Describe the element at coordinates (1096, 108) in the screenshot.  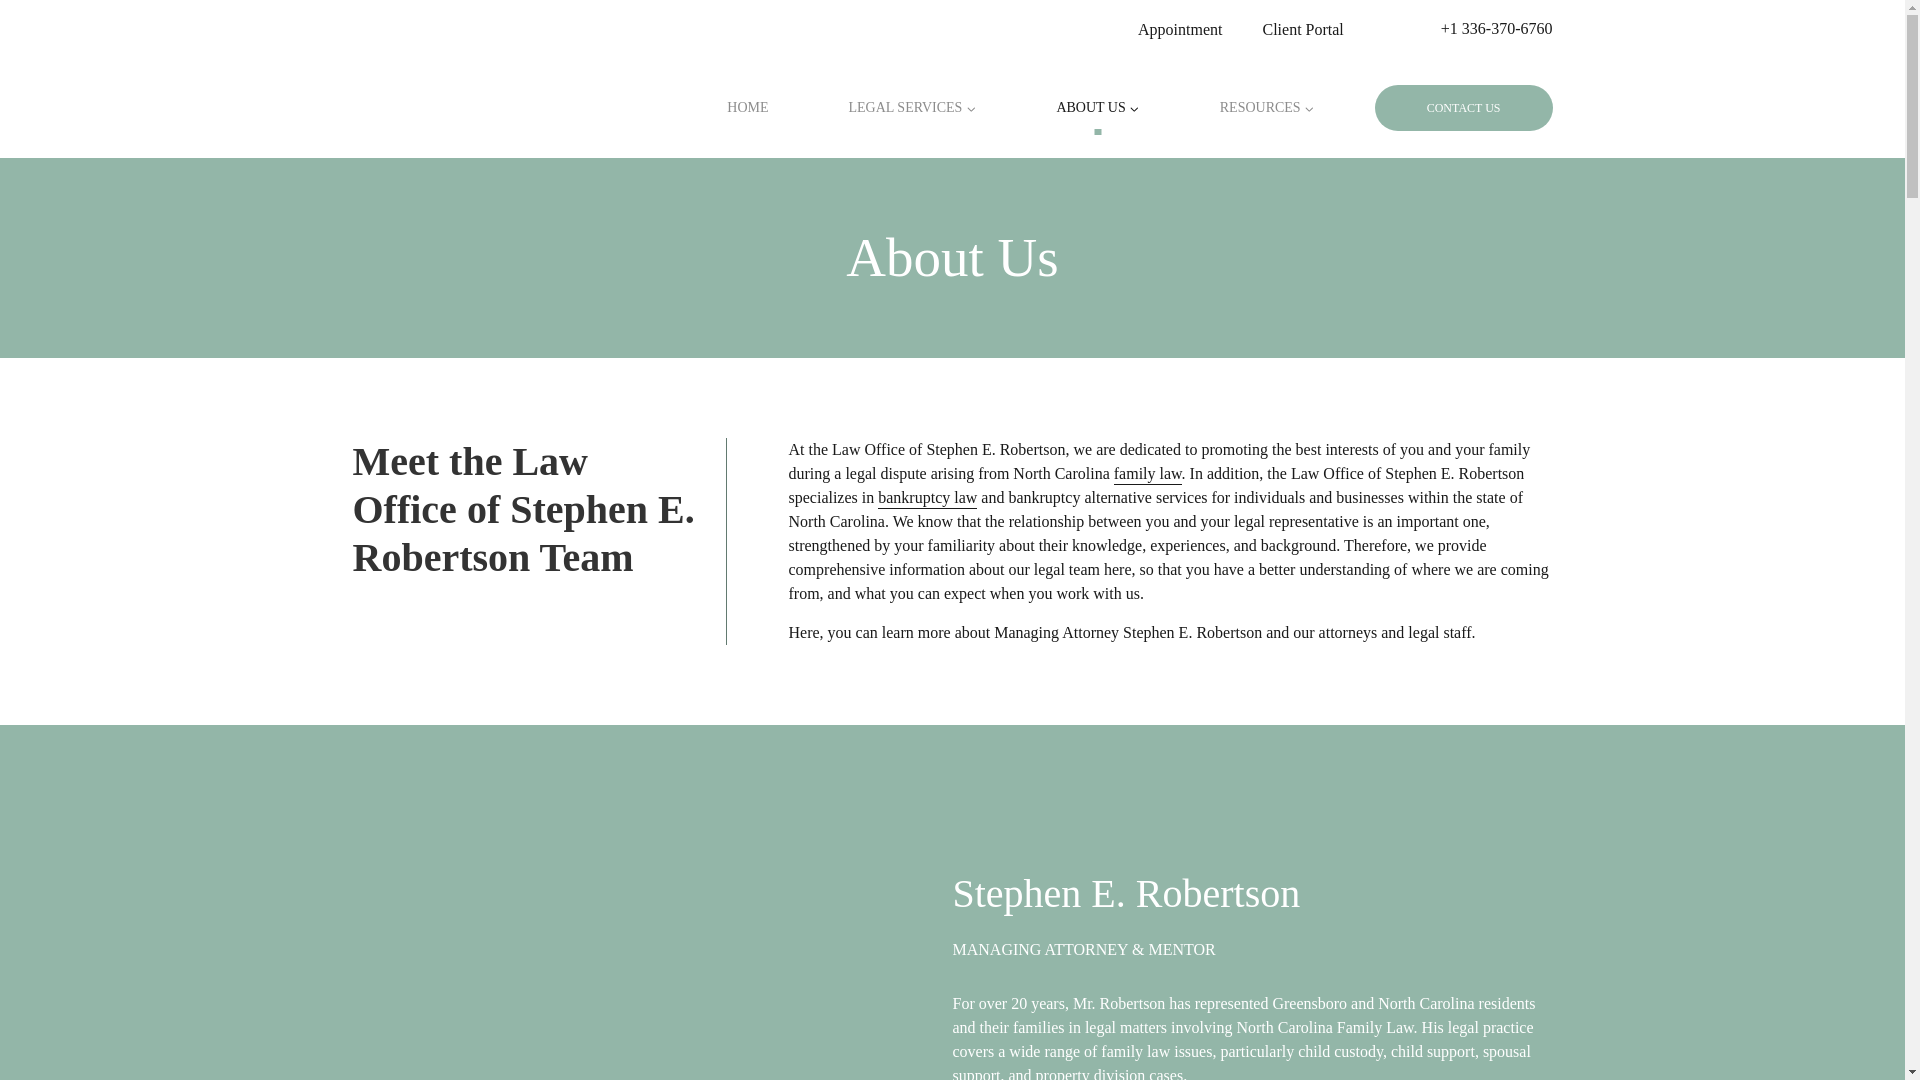
I see `ABOUT US` at that location.